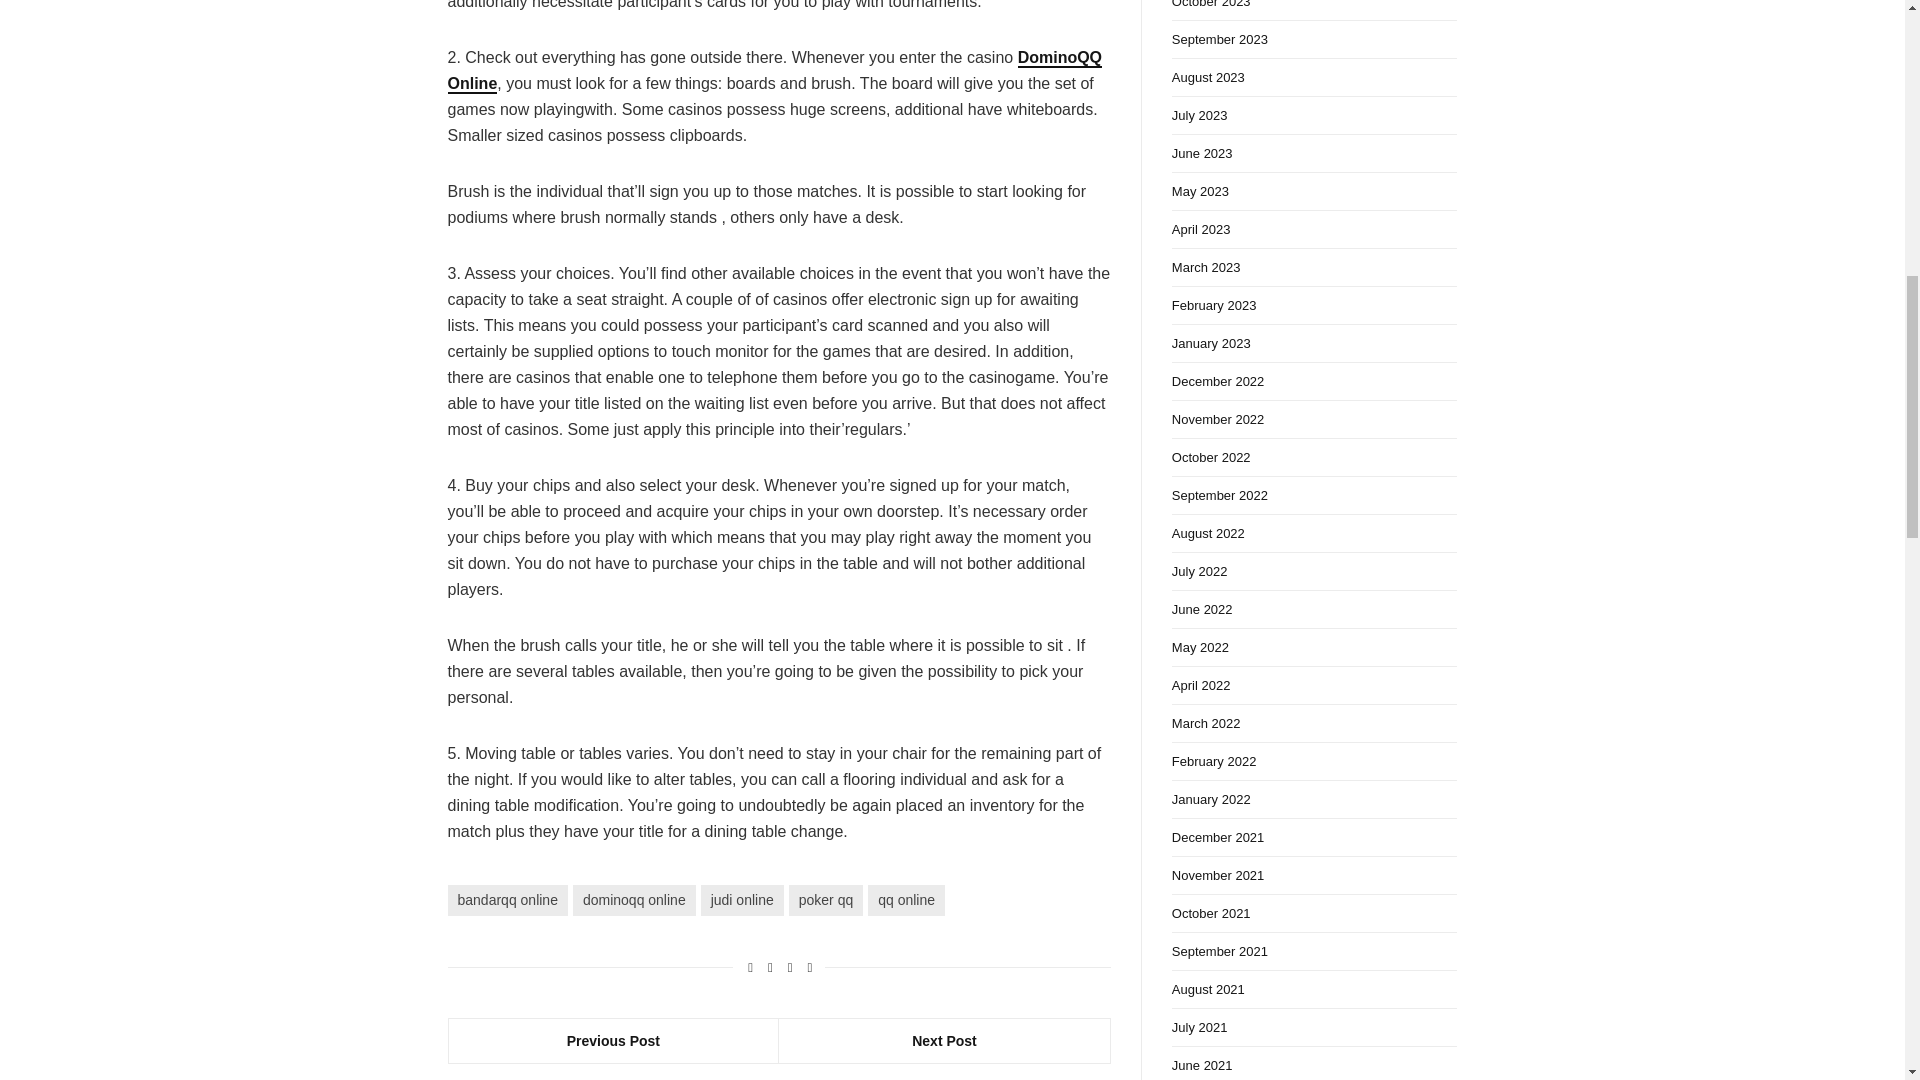  What do you see at coordinates (906, 900) in the screenshot?
I see `qq online` at bounding box center [906, 900].